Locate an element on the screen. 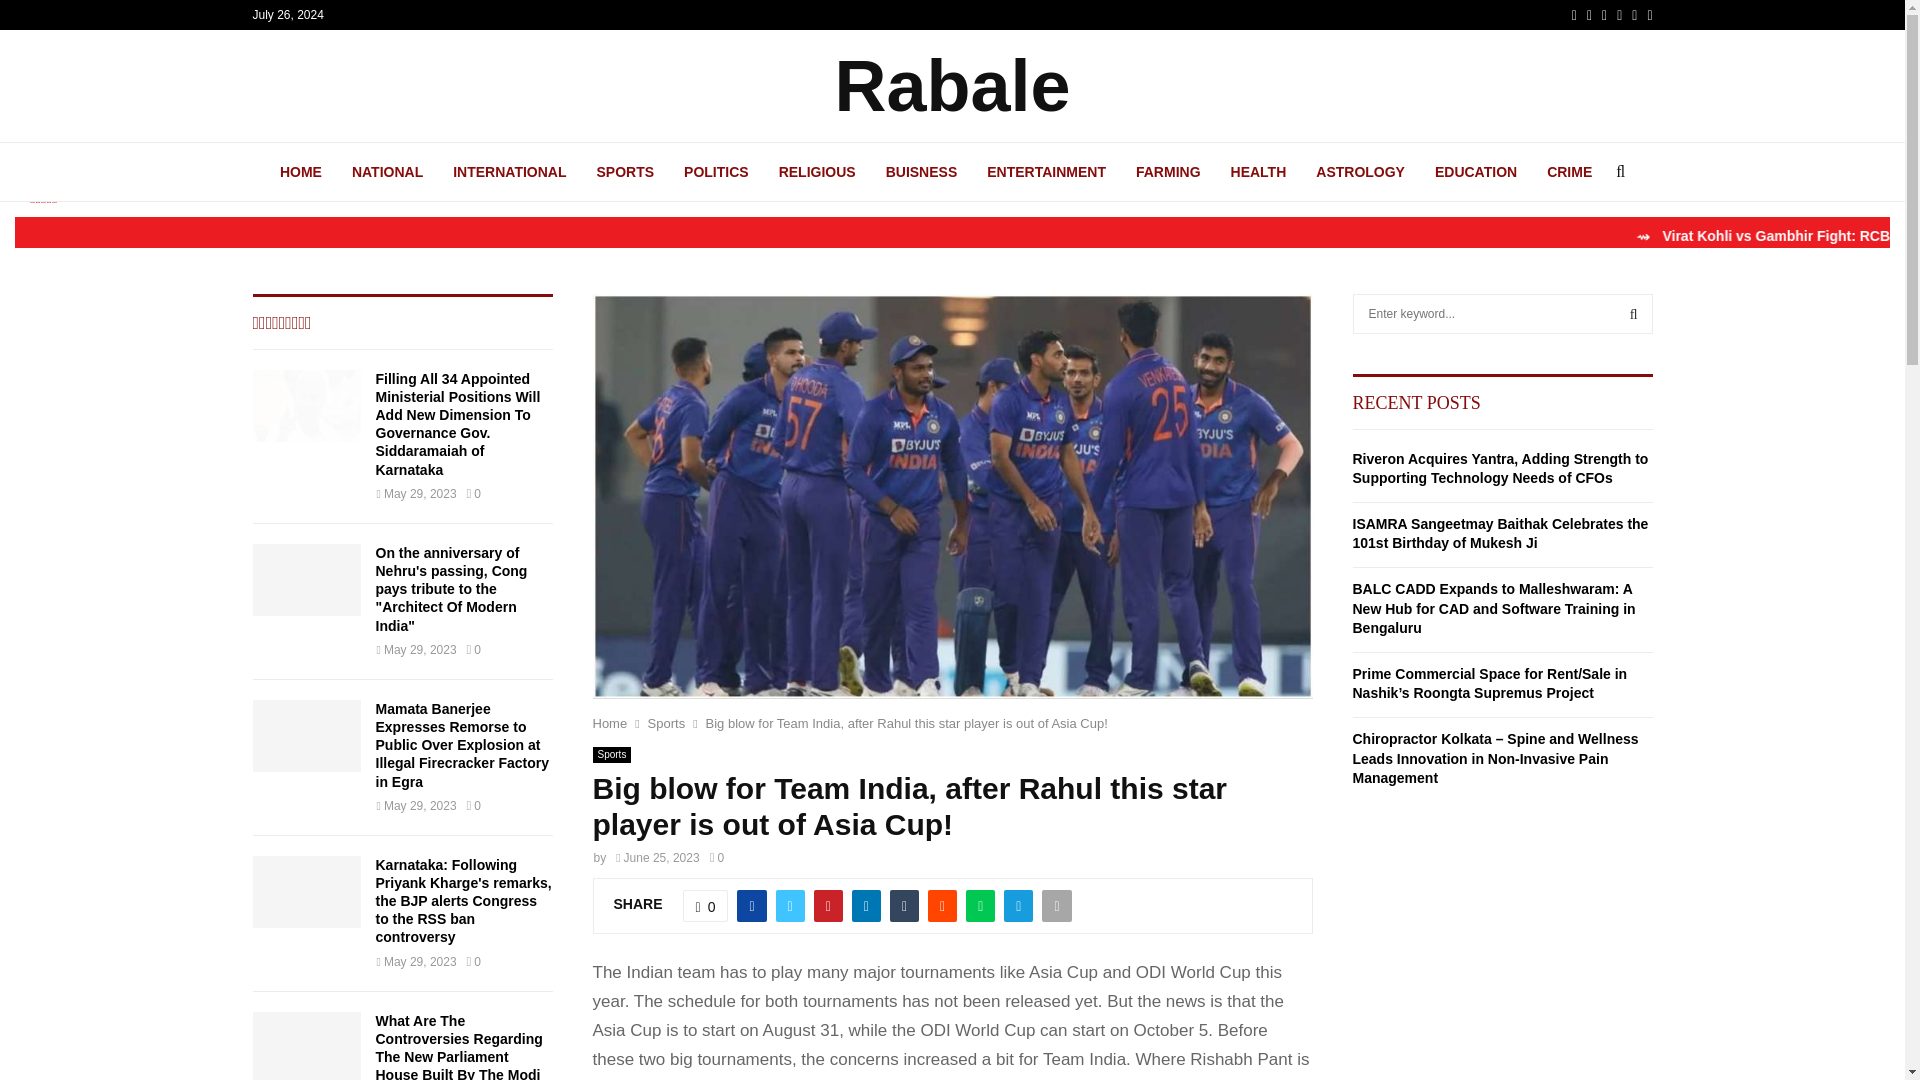 Image resolution: width=1920 pixels, height=1080 pixels. FARMING is located at coordinates (1168, 171).